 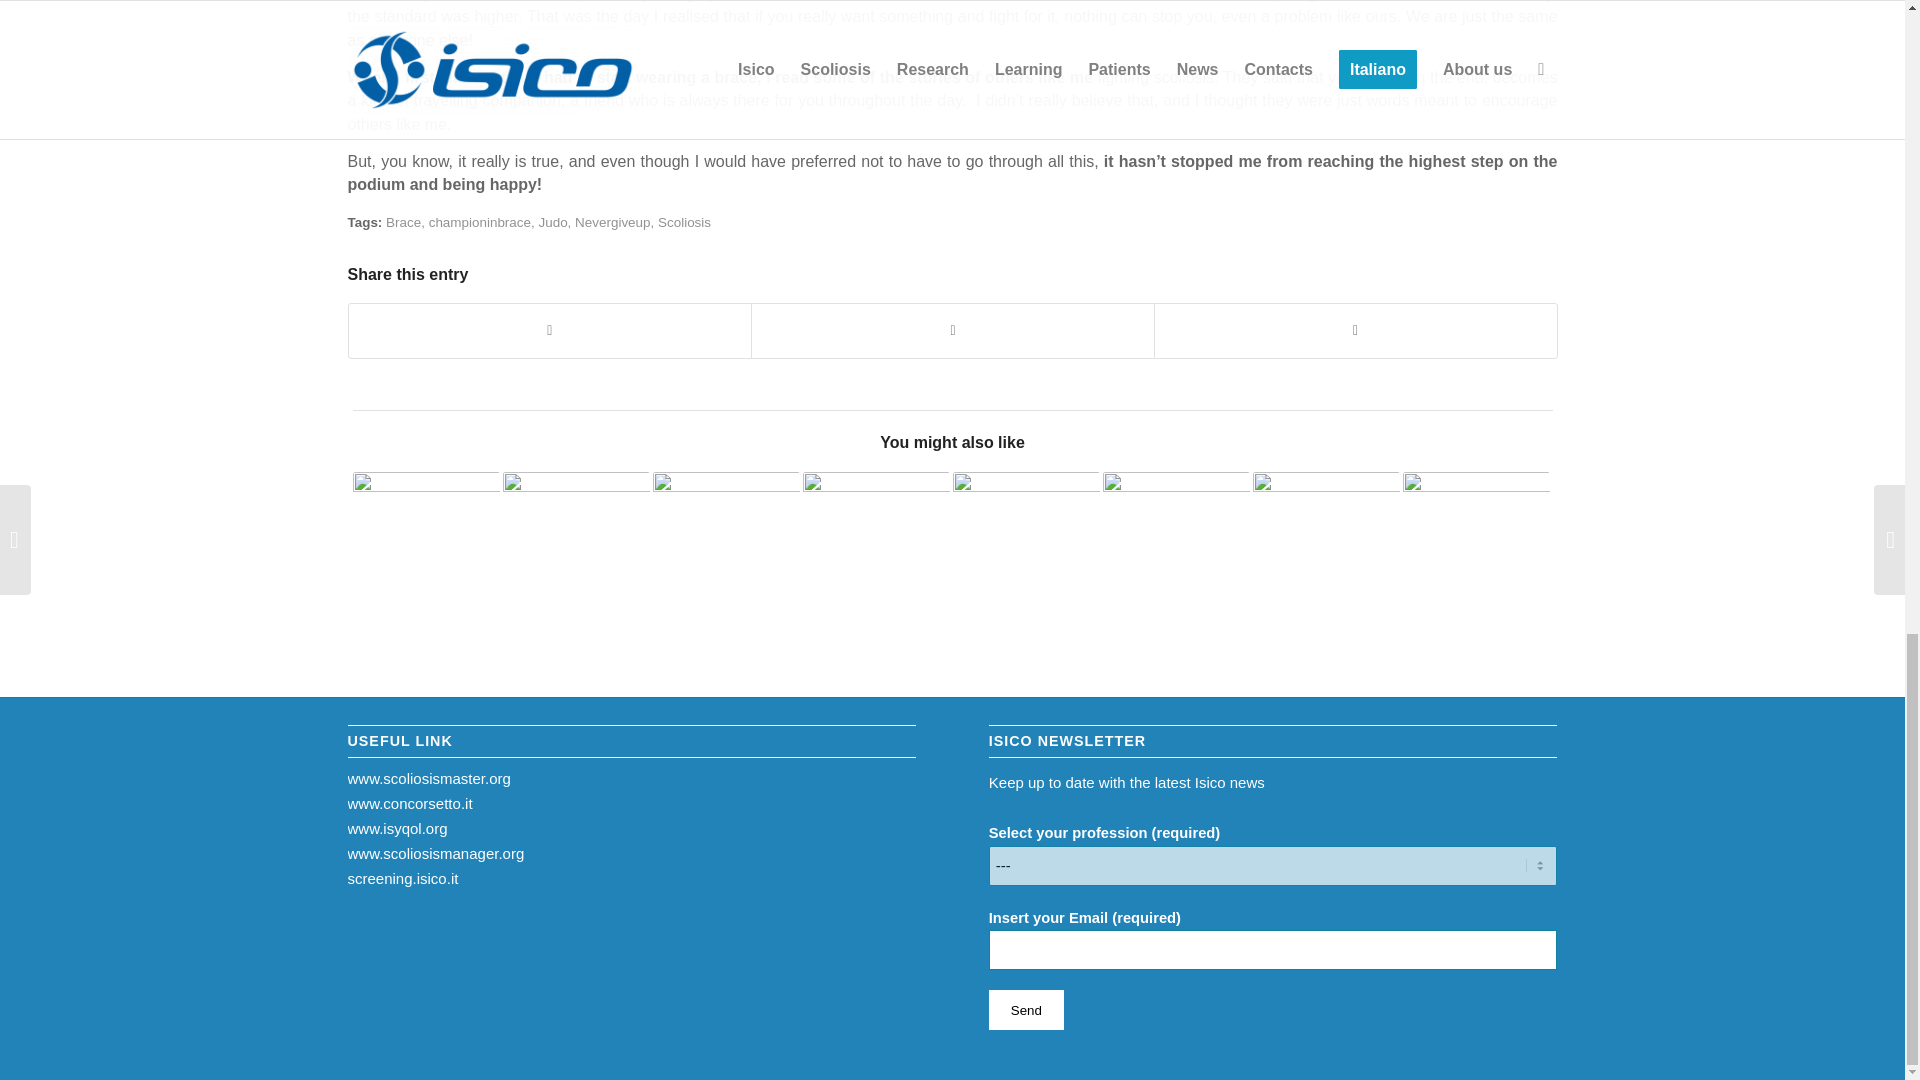 I want to click on Master On Line Course: registration now open!, so click(x=1025, y=544).